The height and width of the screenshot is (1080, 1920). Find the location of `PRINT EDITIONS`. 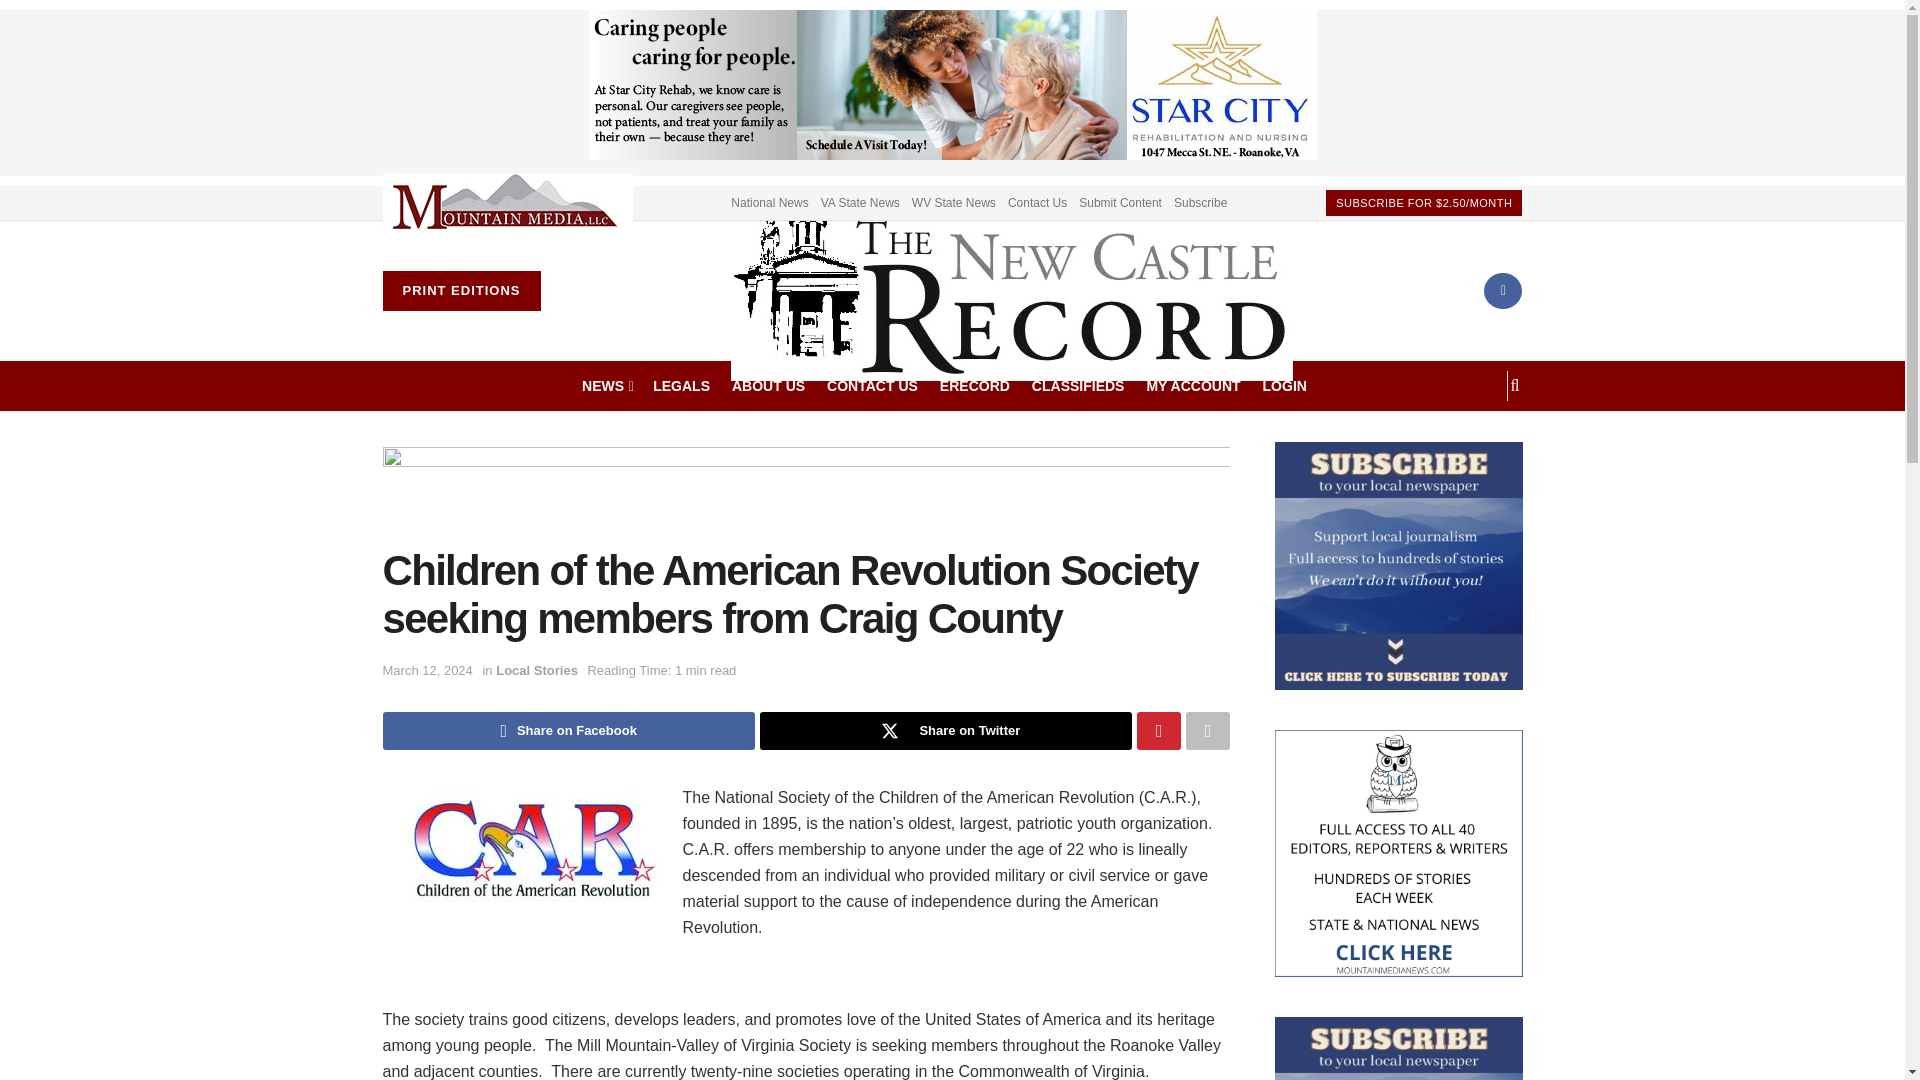

PRINT EDITIONS is located at coordinates (460, 291).